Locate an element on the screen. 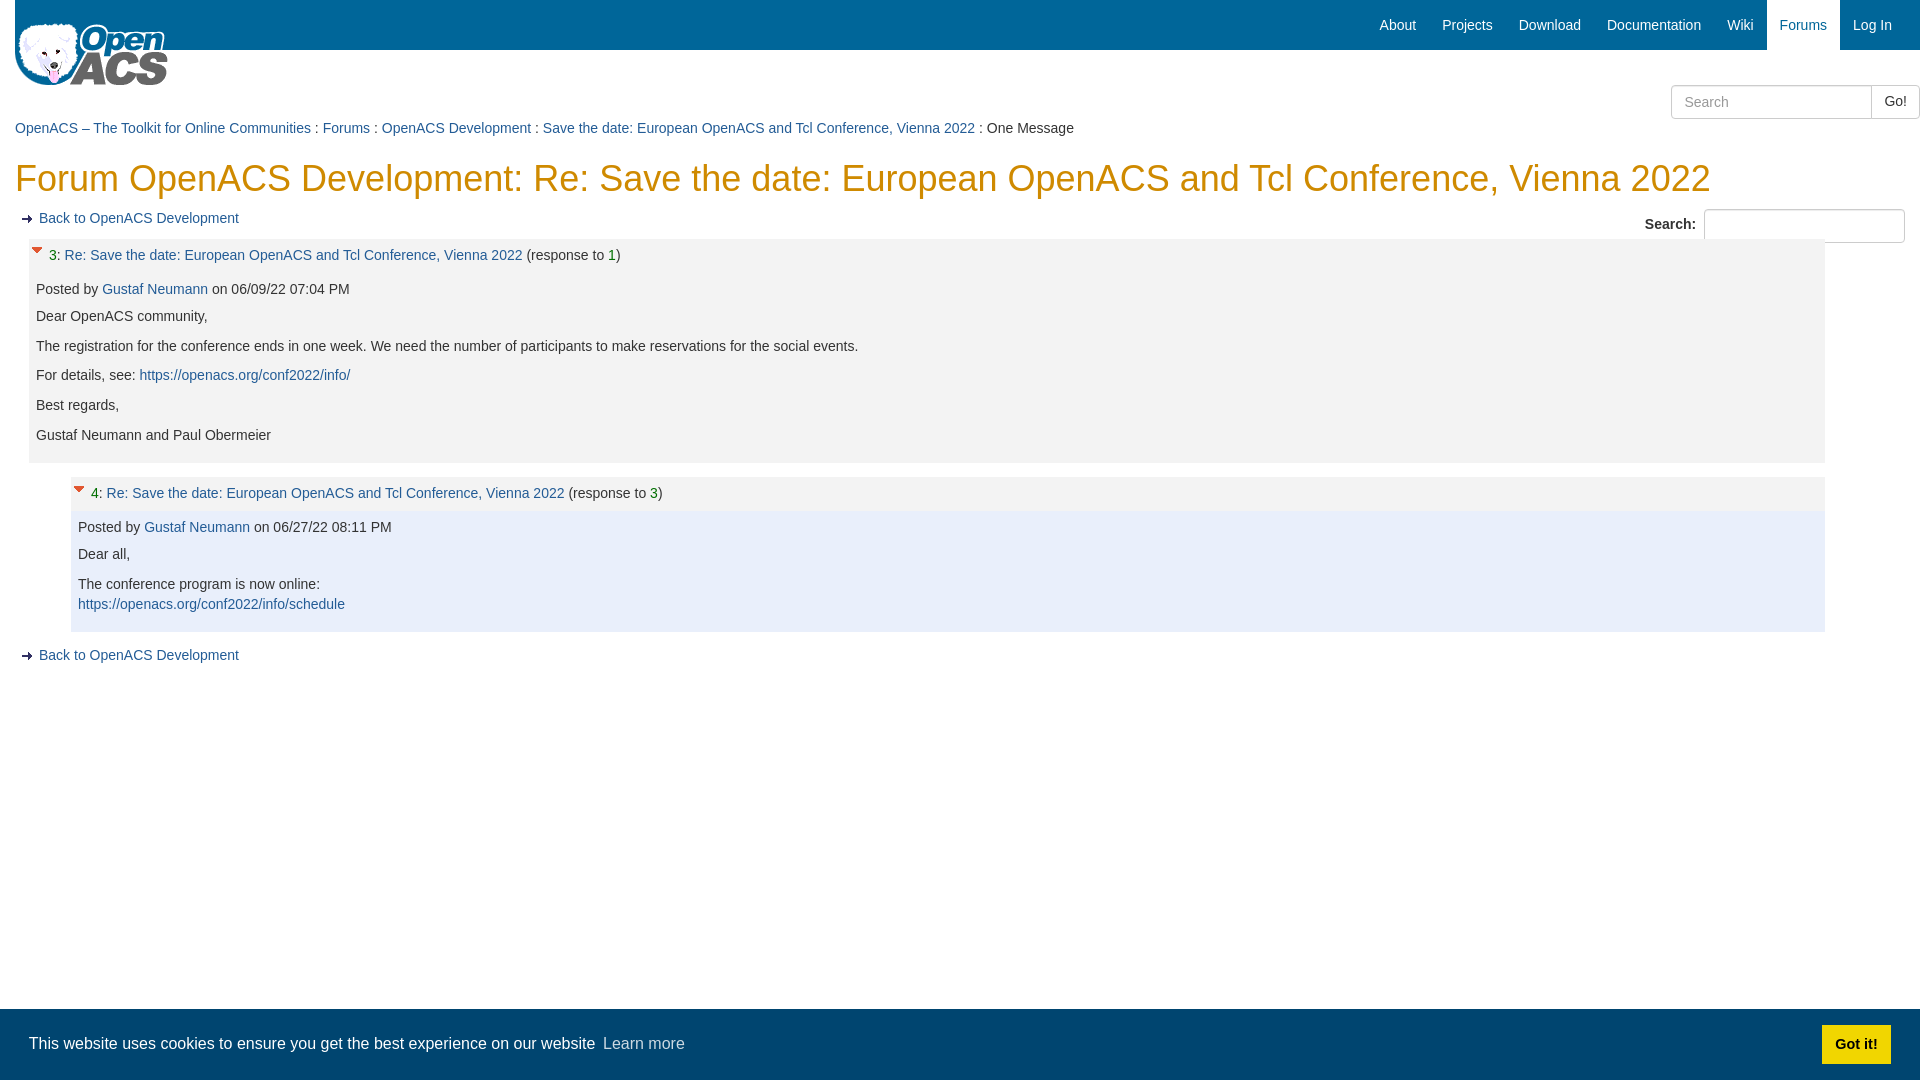  OpenACS and DotLRN Discussion Forums is located at coordinates (1802, 24).